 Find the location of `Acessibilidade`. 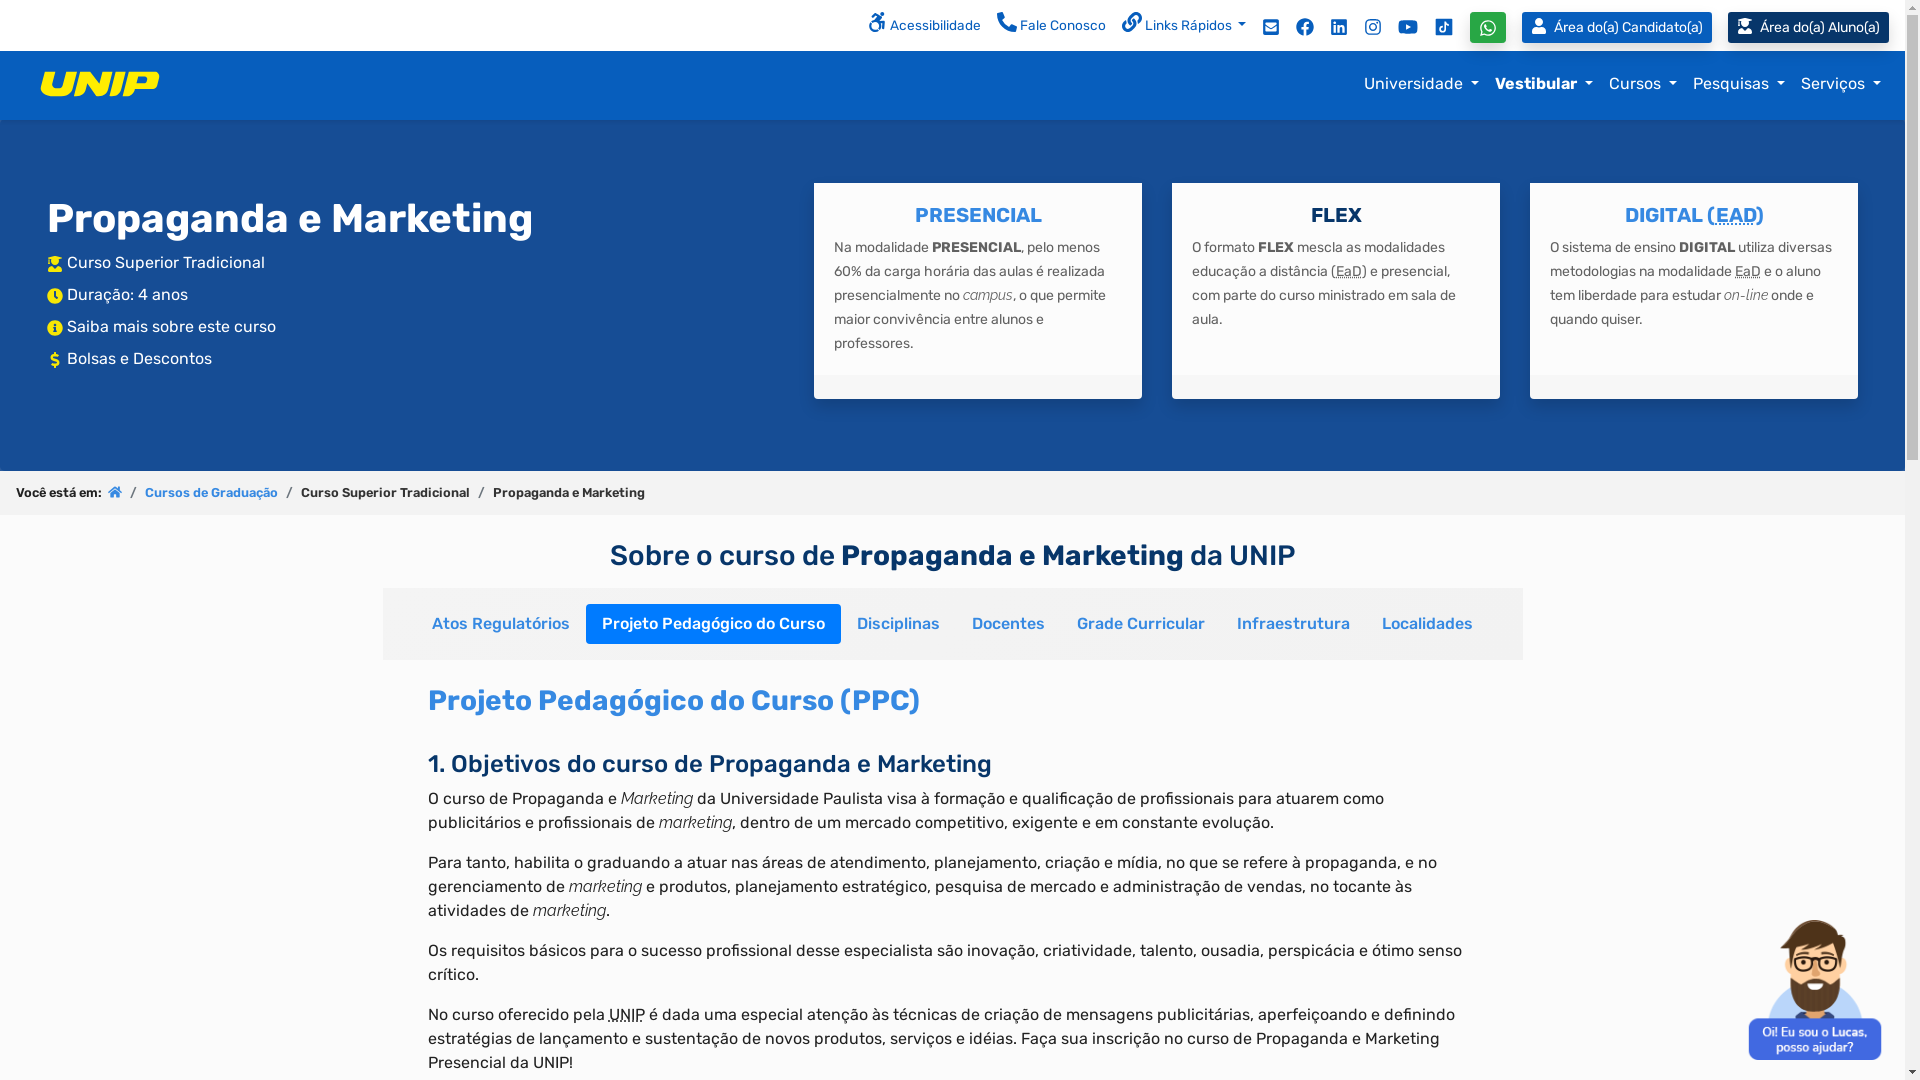

Acessibilidade is located at coordinates (924, 26).